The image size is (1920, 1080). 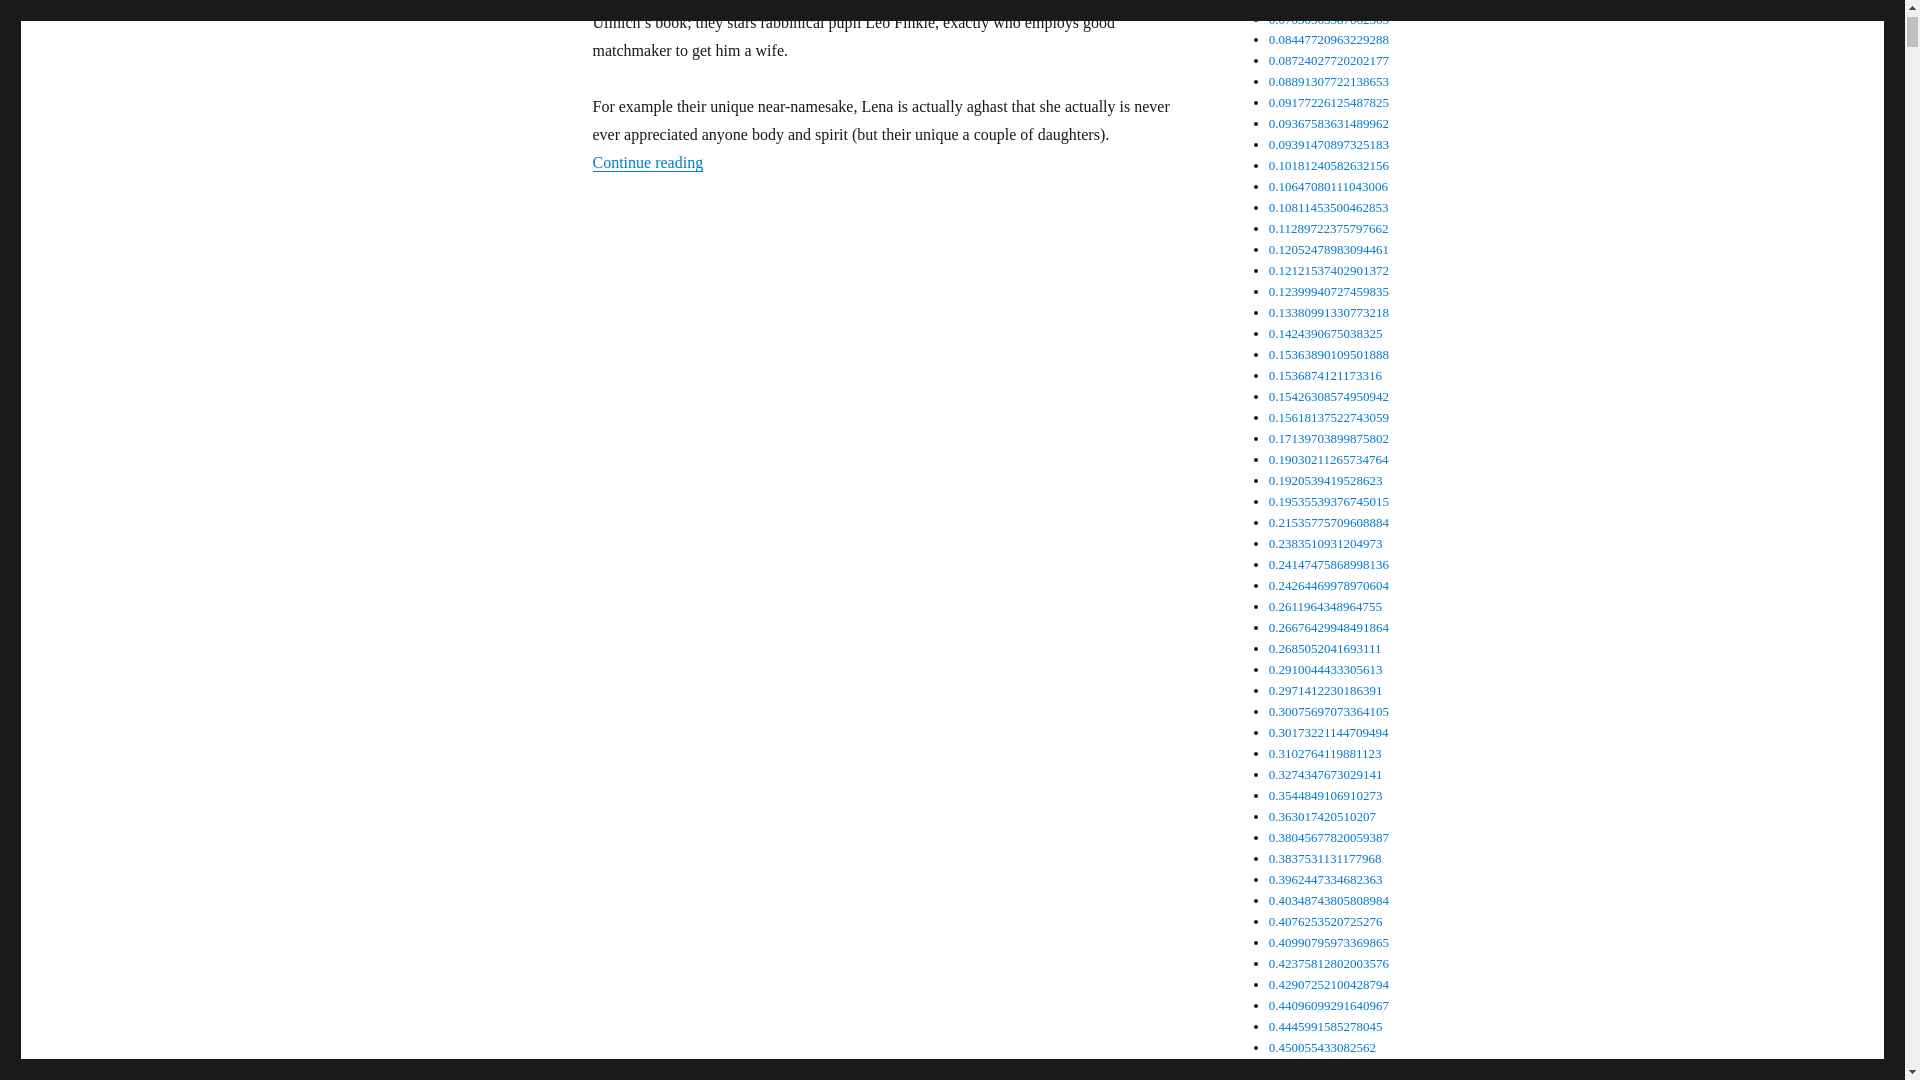 I want to click on 0.08891307722138653, so click(x=1328, y=81).